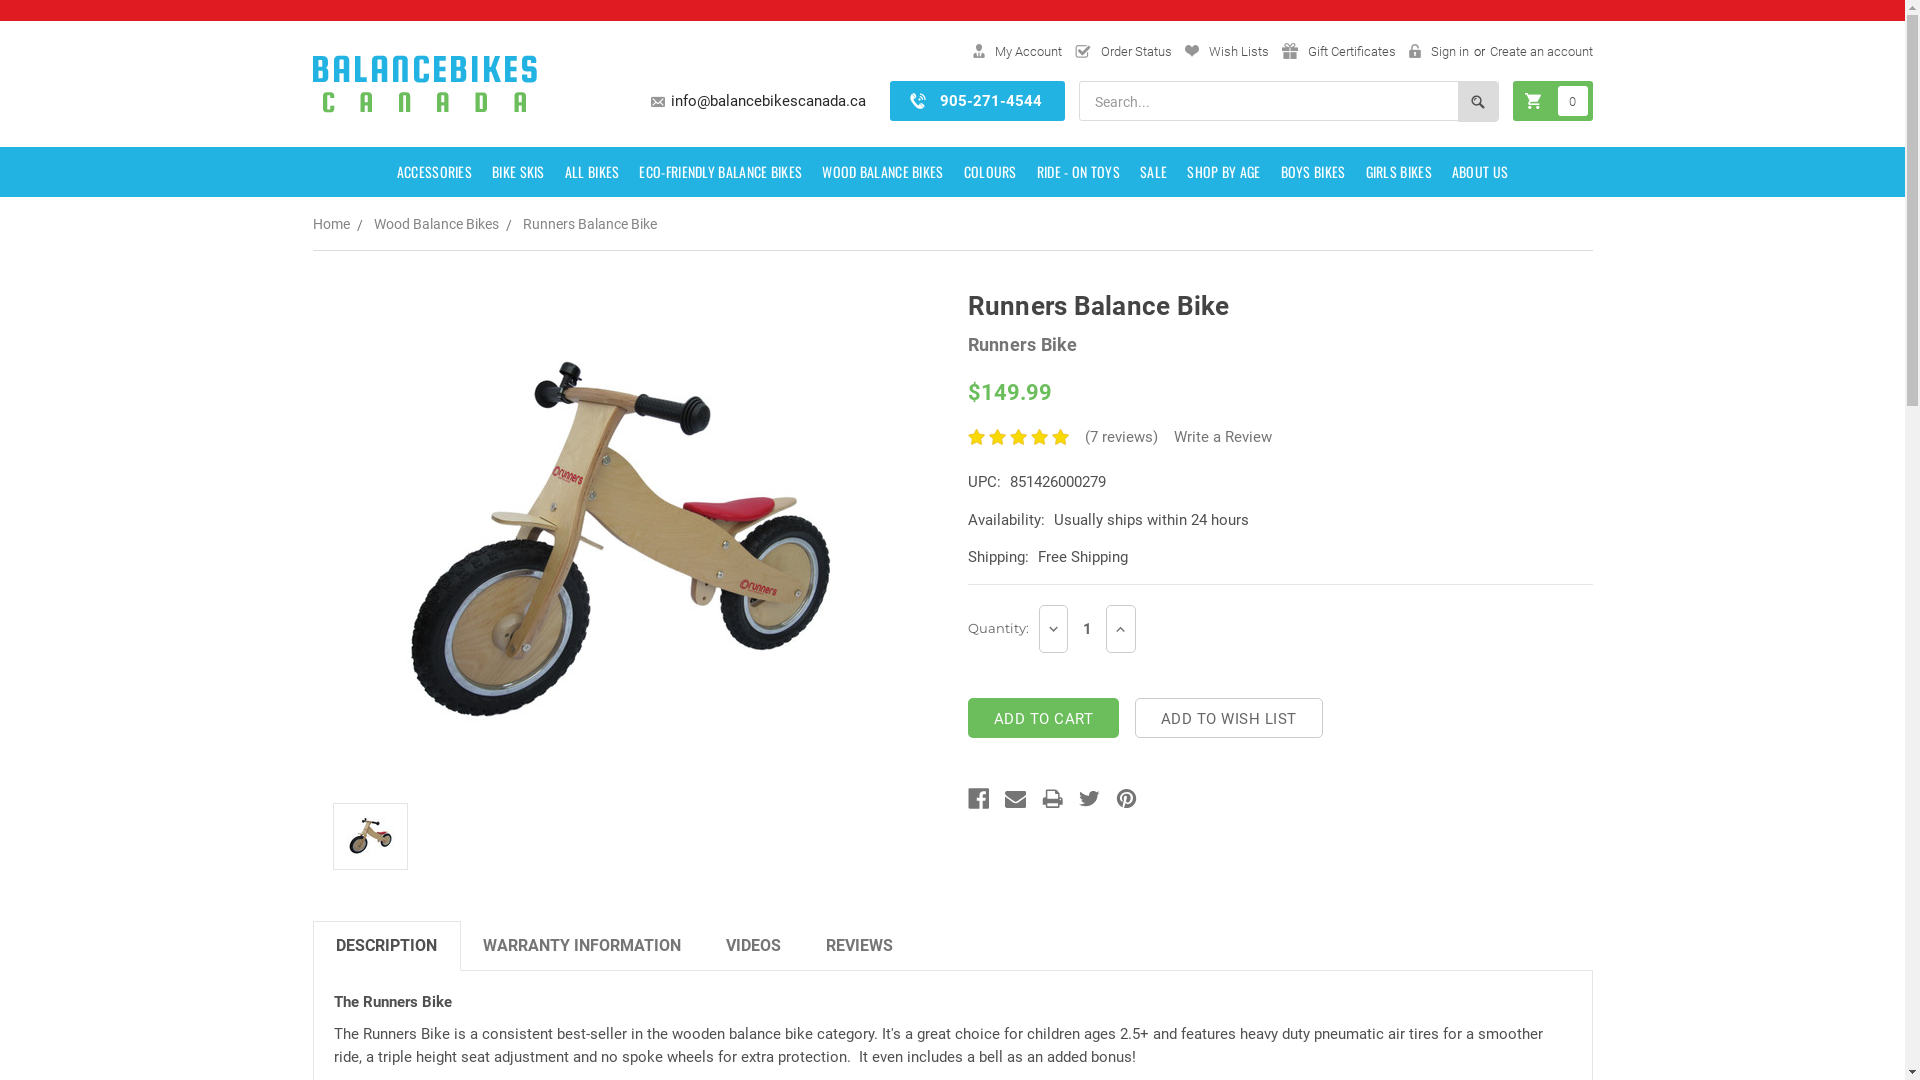 The width and height of the screenshot is (1920, 1080). Describe the element at coordinates (860, 946) in the screenshot. I see `REVIEWS` at that location.